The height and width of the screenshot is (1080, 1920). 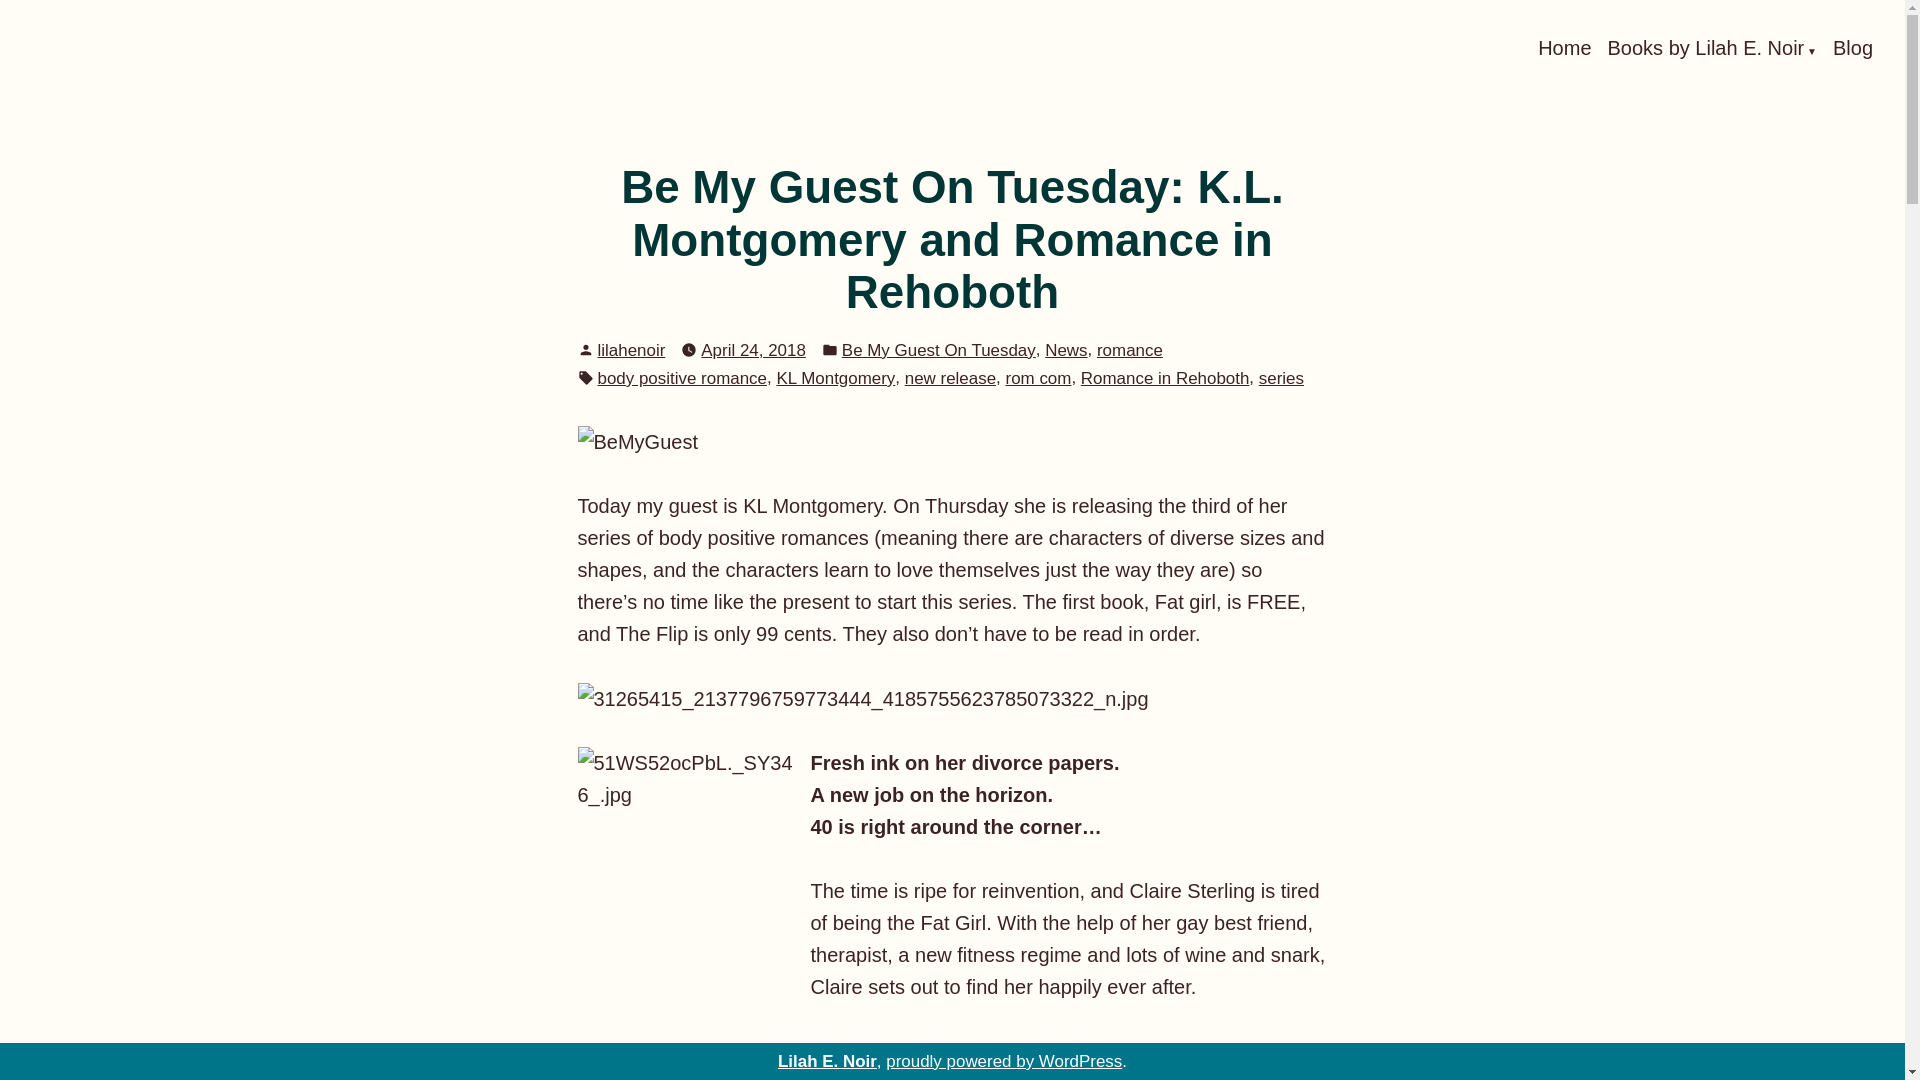 I want to click on lilahenoir, so click(x=632, y=350).